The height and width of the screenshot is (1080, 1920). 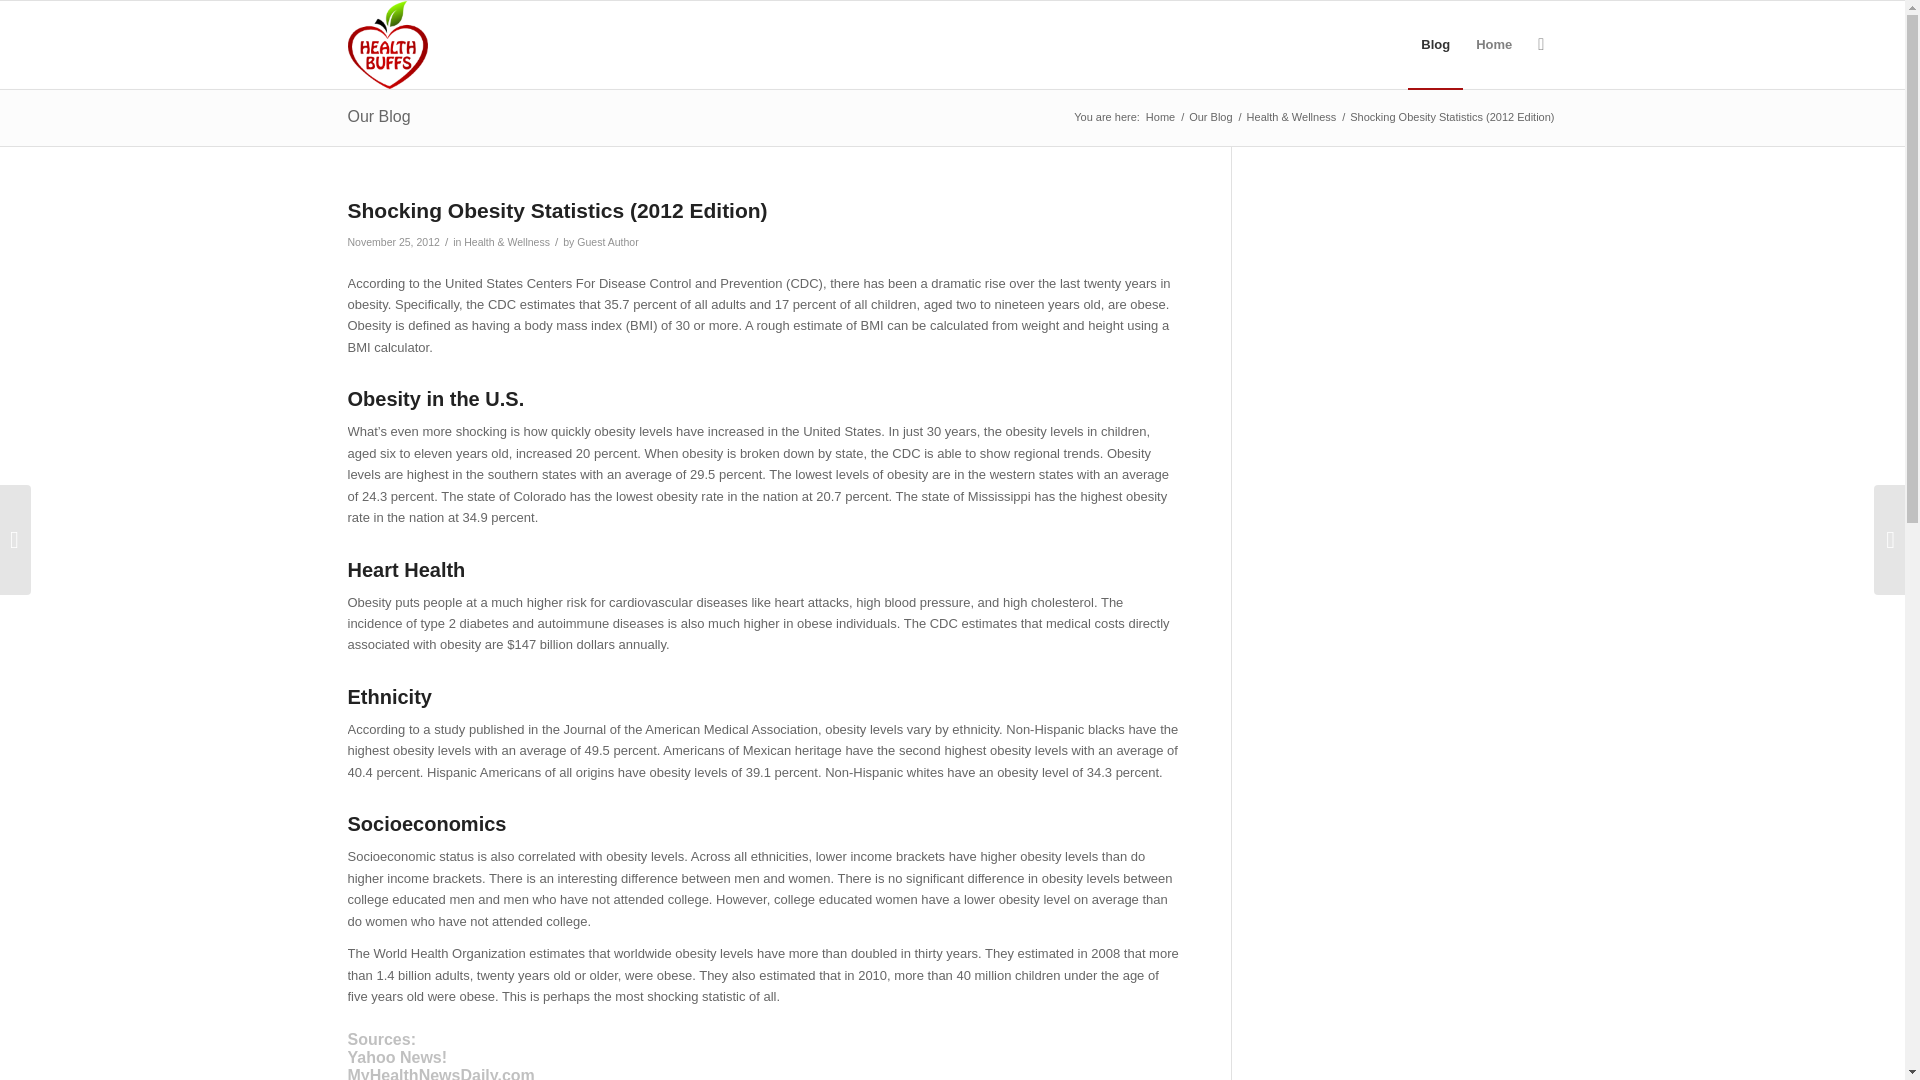 I want to click on Our Blog, so click(x=378, y=116).